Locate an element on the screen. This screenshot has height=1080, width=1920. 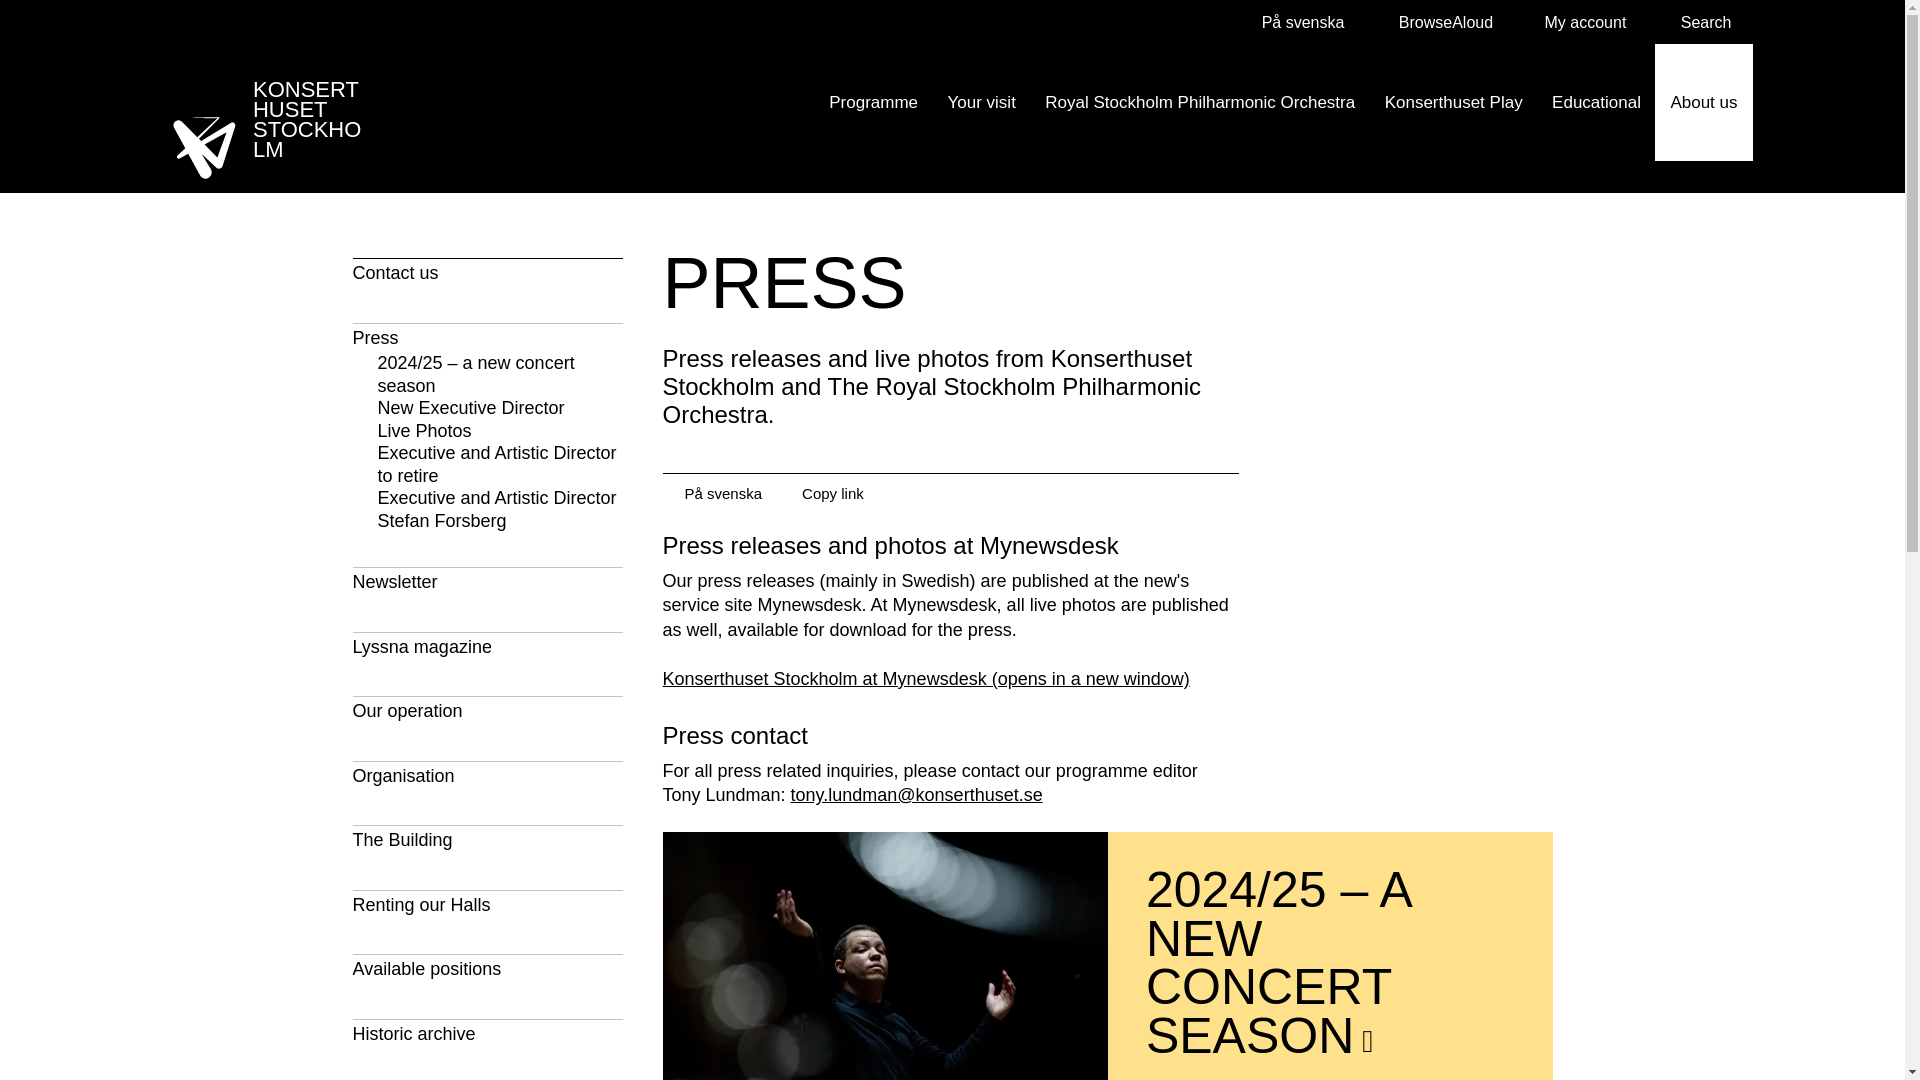
KONSERTHUSET STOCKHOLM is located at coordinates (272, 123).